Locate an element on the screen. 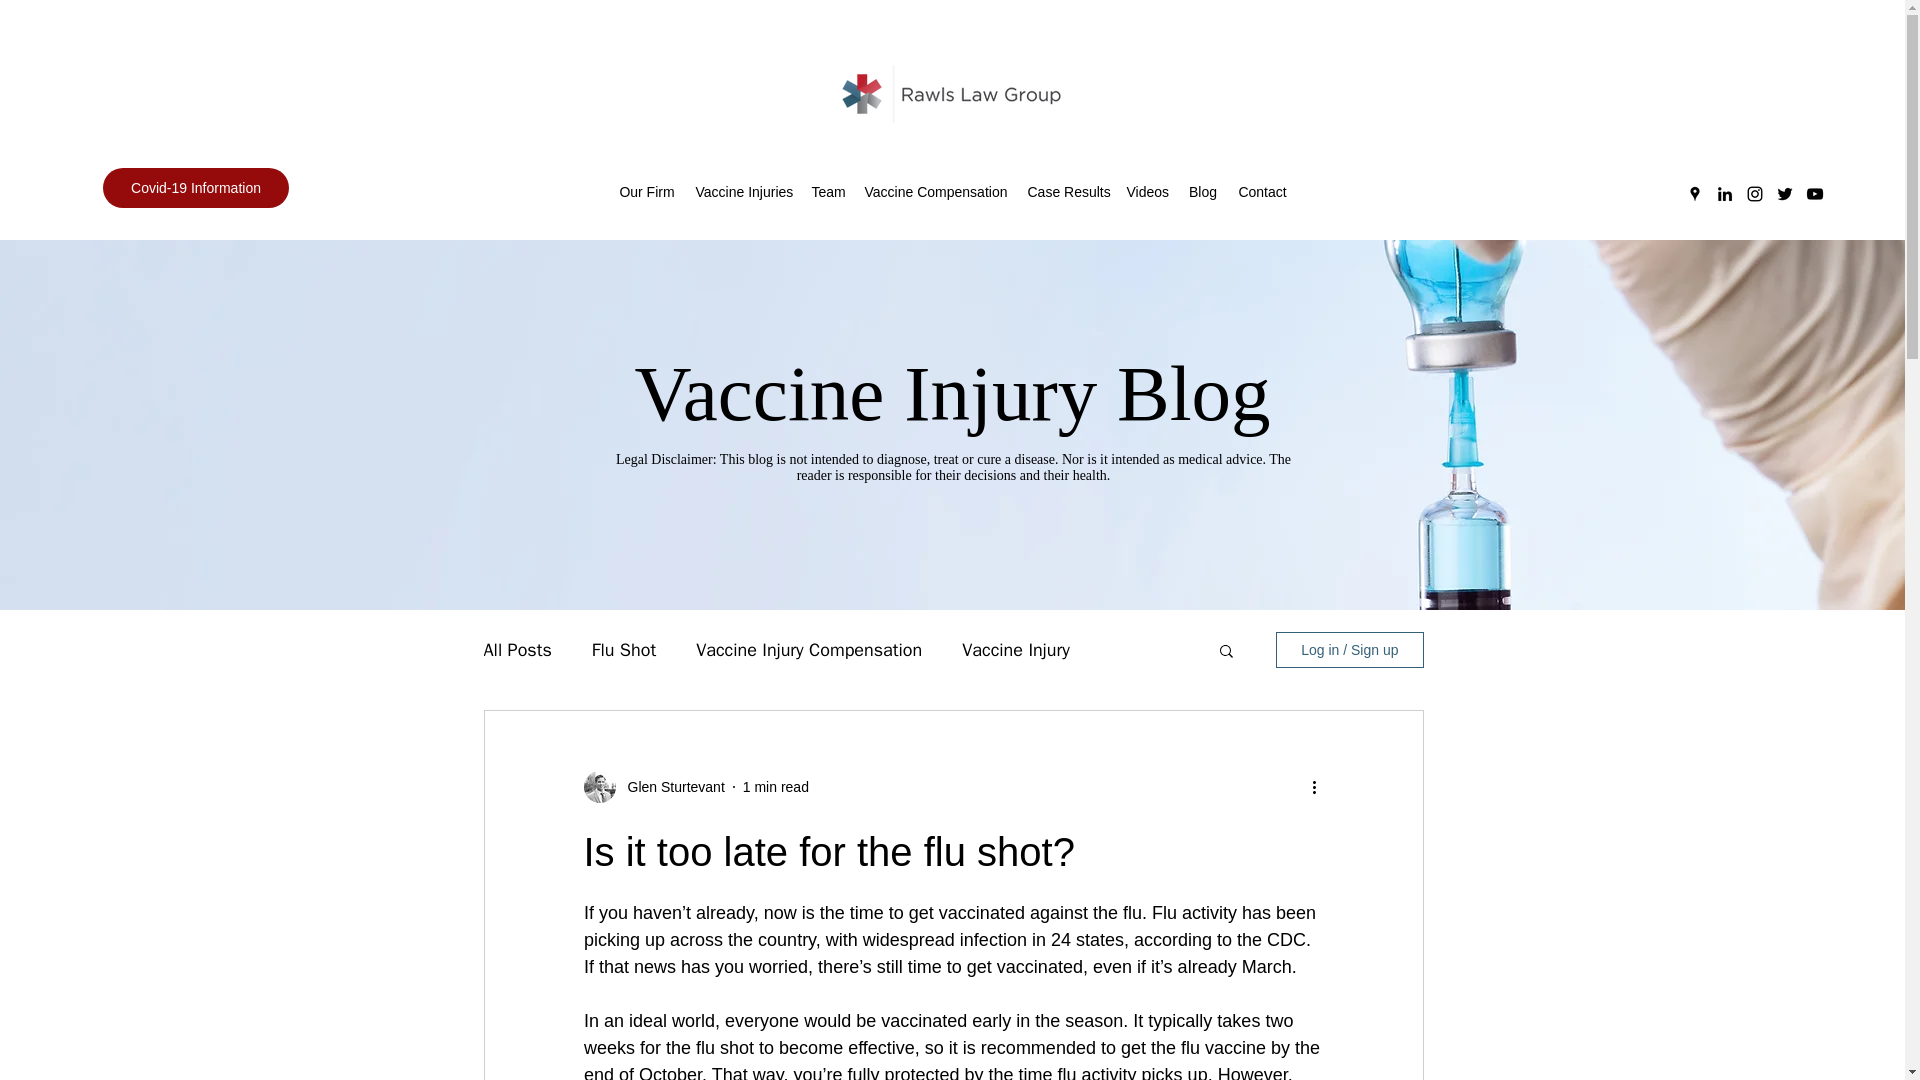 The image size is (1920, 1080). Blog is located at coordinates (1202, 192).